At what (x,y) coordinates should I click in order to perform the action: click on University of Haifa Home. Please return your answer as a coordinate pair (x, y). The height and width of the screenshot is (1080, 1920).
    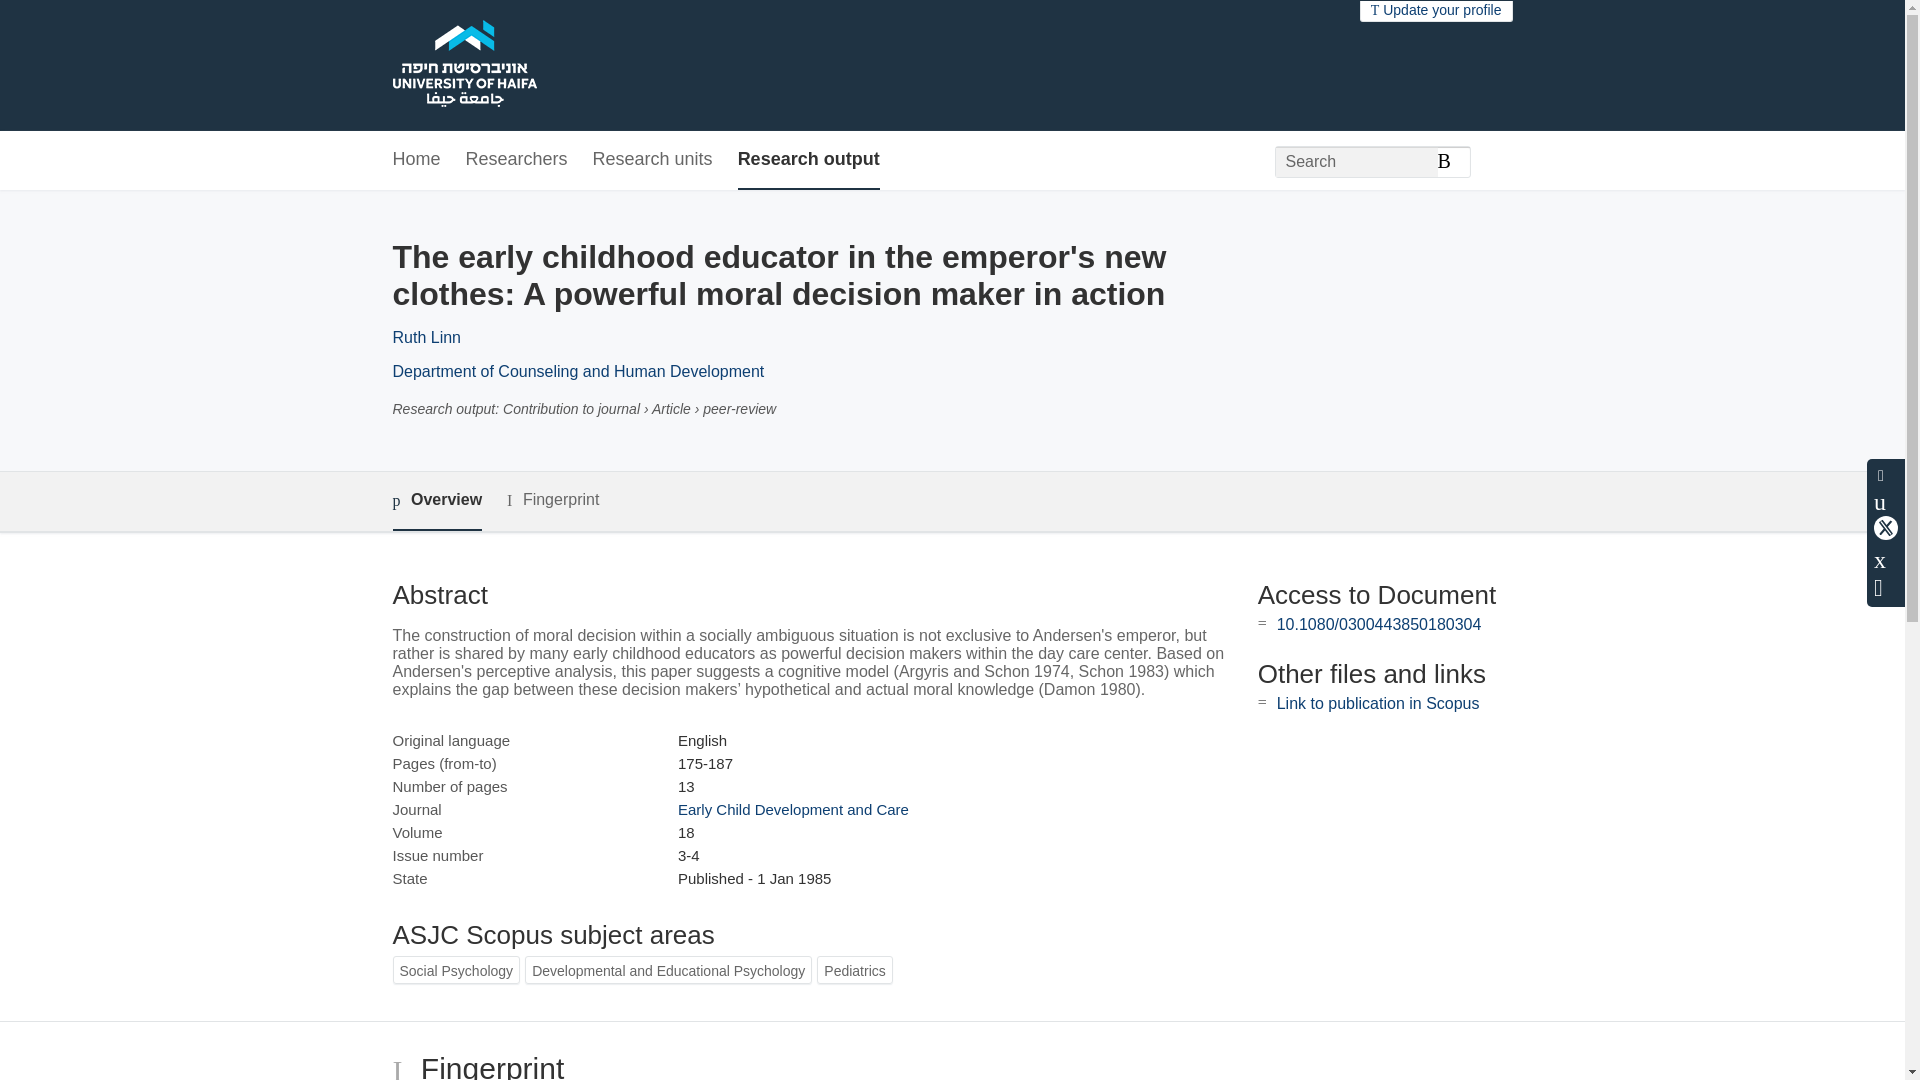
    Looking at the image, I should click on (463, 66).